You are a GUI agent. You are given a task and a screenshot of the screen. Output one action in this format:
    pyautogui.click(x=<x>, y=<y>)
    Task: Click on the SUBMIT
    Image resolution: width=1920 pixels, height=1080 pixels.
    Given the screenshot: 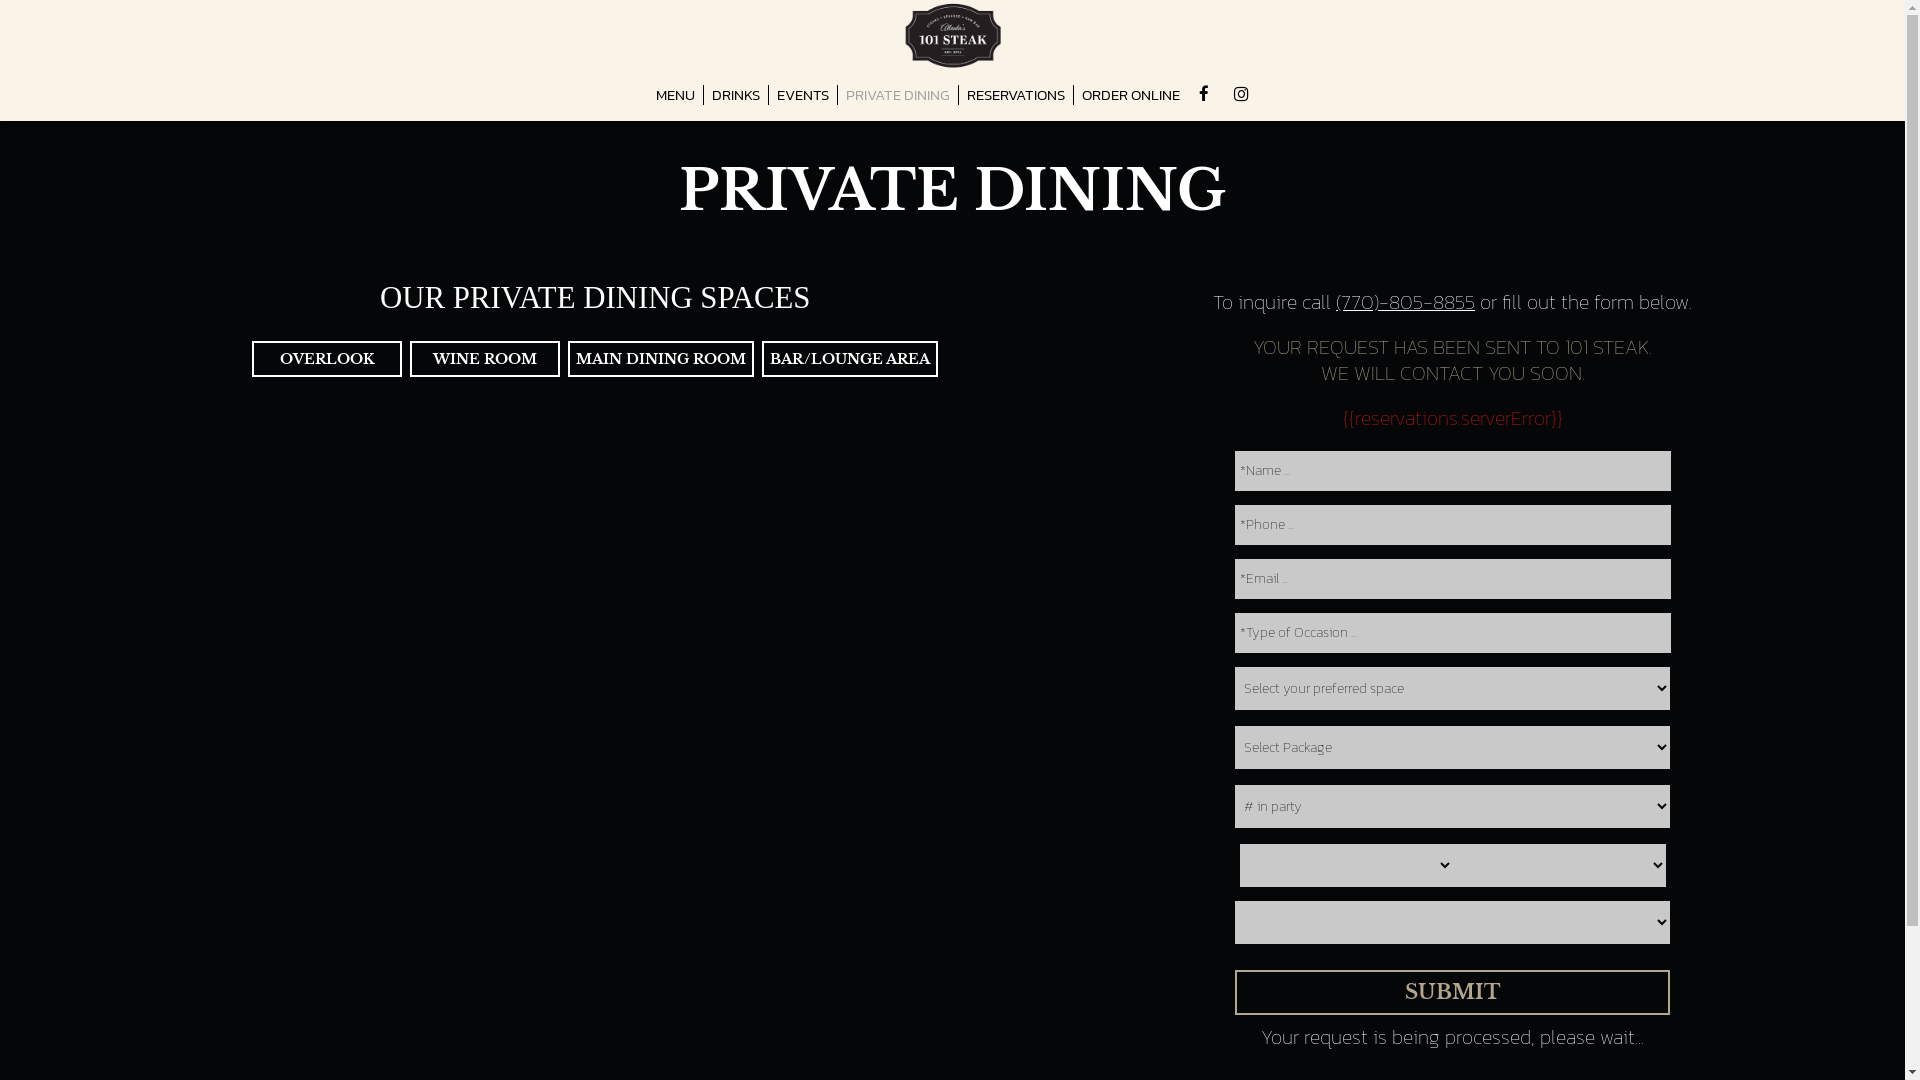 What is the action you would take?
    pyautogui.click(x=1452, y=992)
    